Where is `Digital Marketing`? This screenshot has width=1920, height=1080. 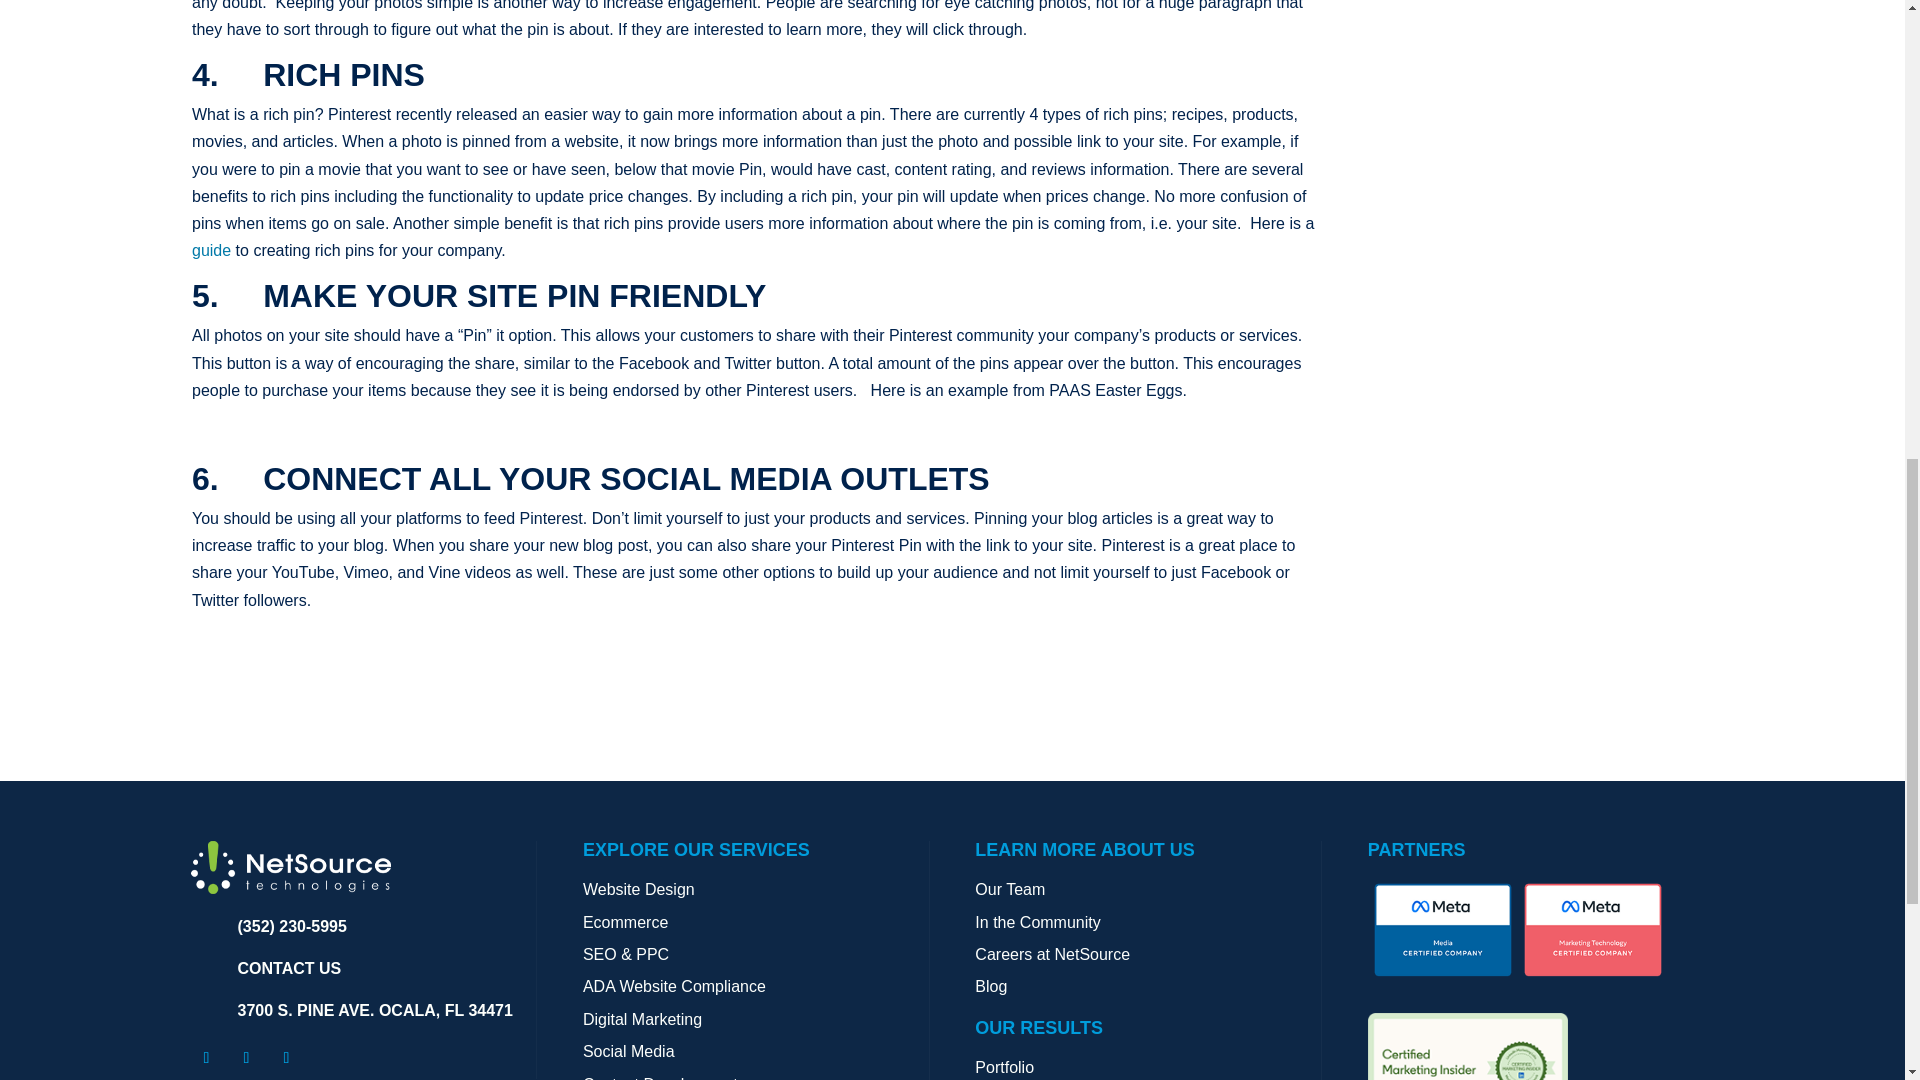 Digital Marketing is located at coordinates (642, 1019).